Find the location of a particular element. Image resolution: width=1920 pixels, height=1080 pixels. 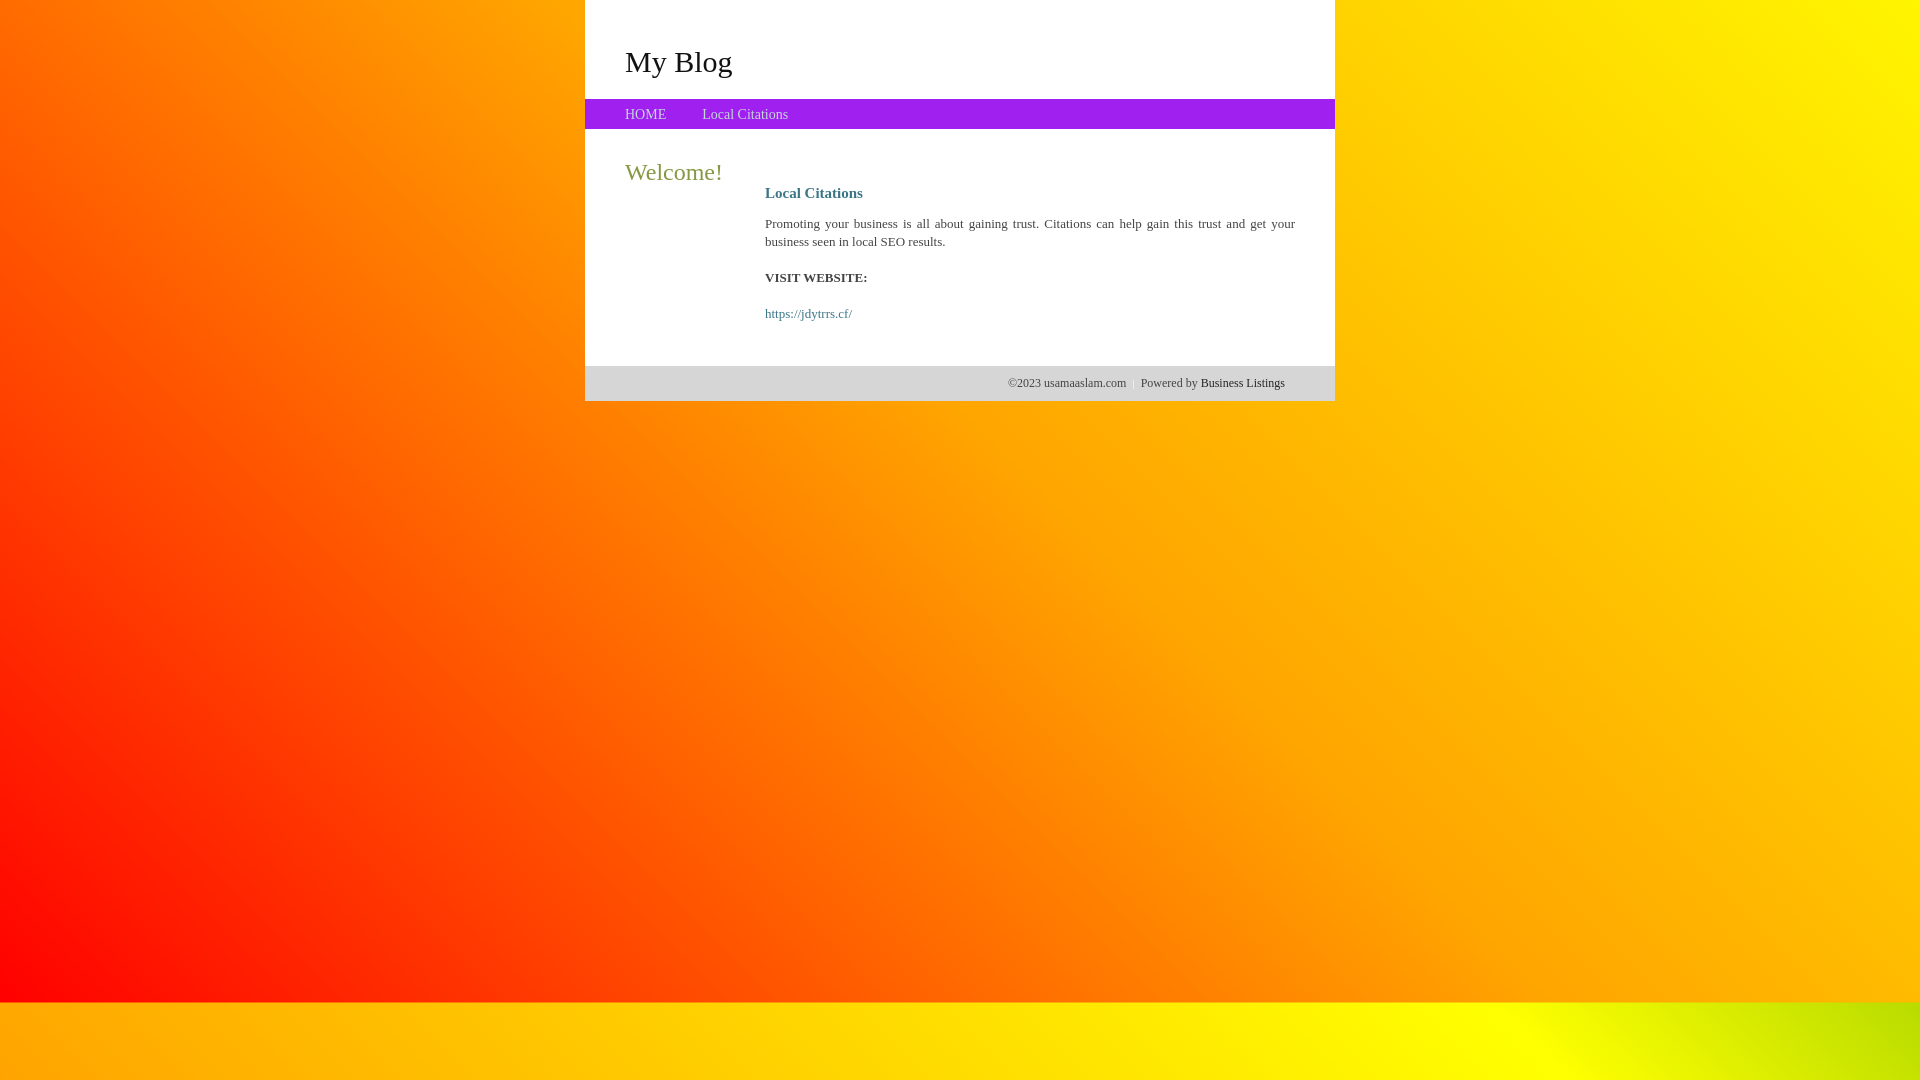

My Blog is located at coordinates (679, 61).